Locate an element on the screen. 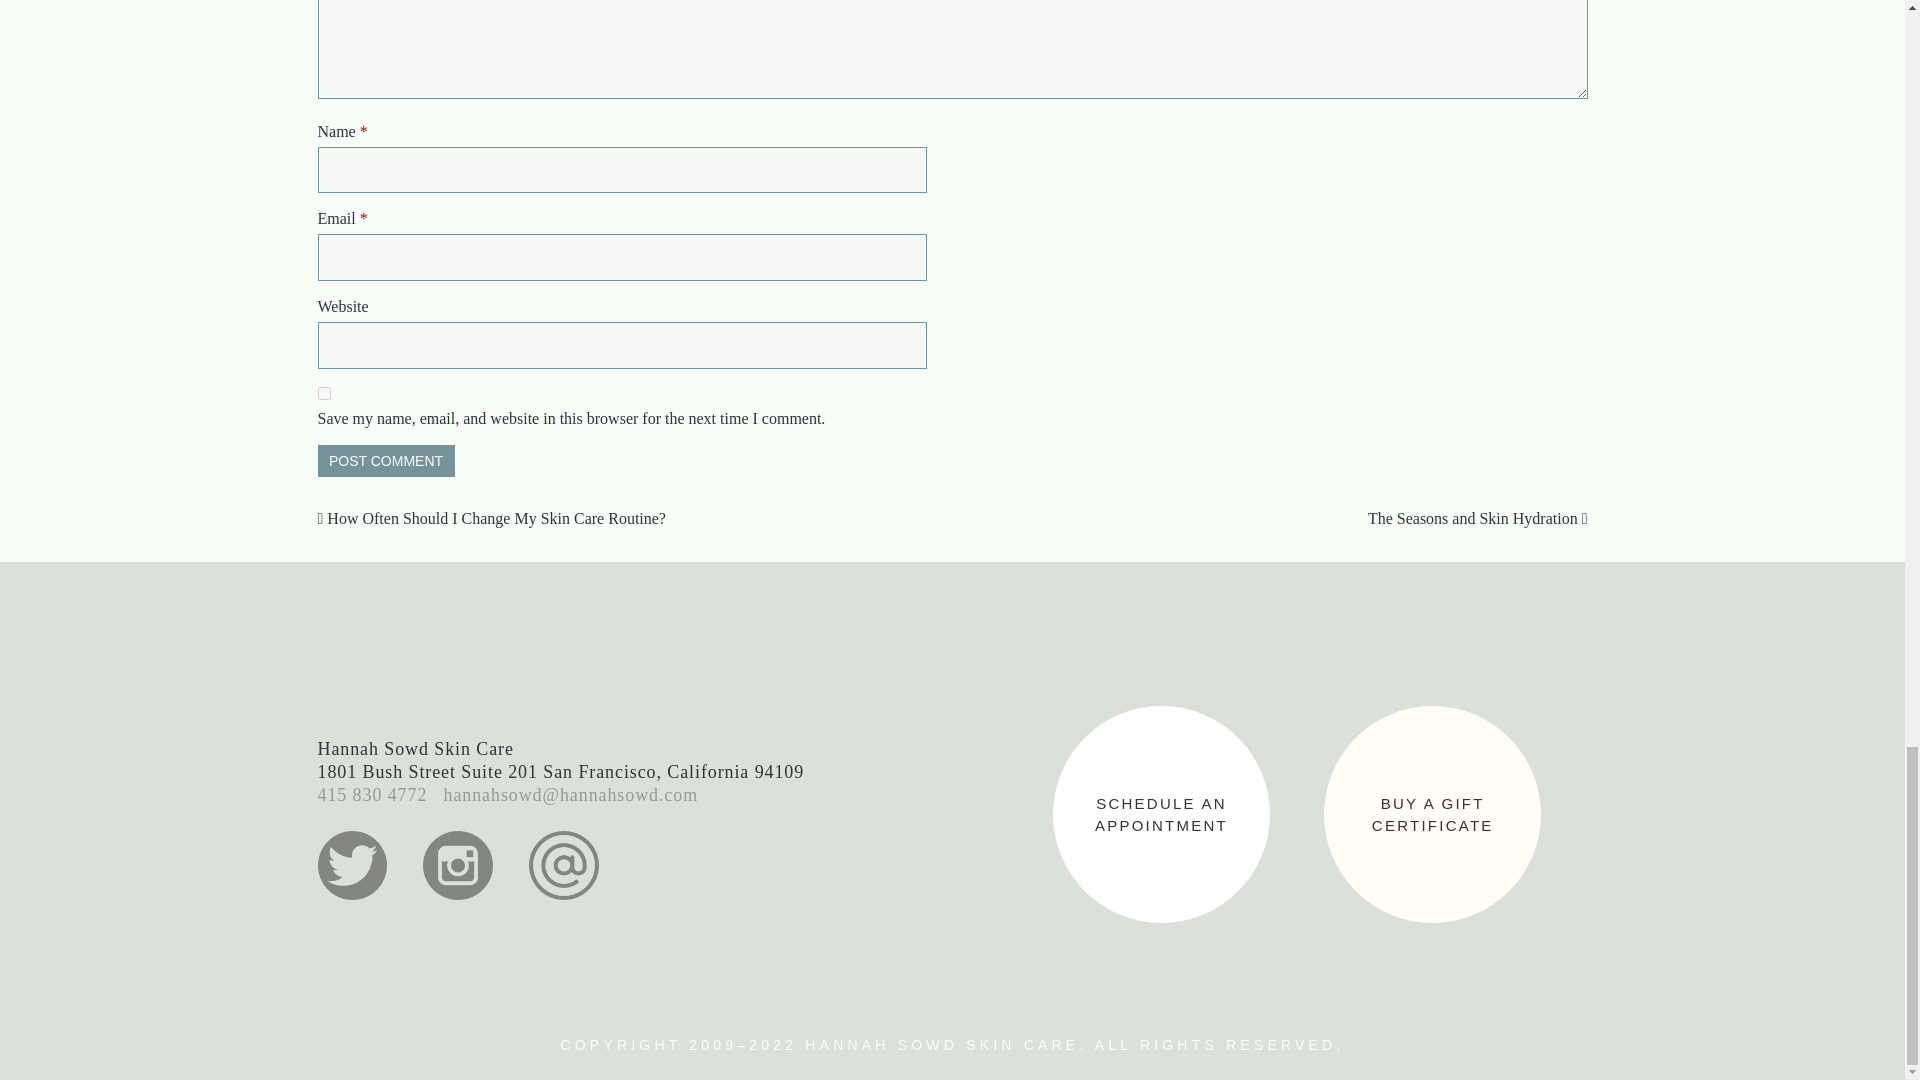 This screenshot has width=1920, height=1080. yes is located at coordinates (324, 392).